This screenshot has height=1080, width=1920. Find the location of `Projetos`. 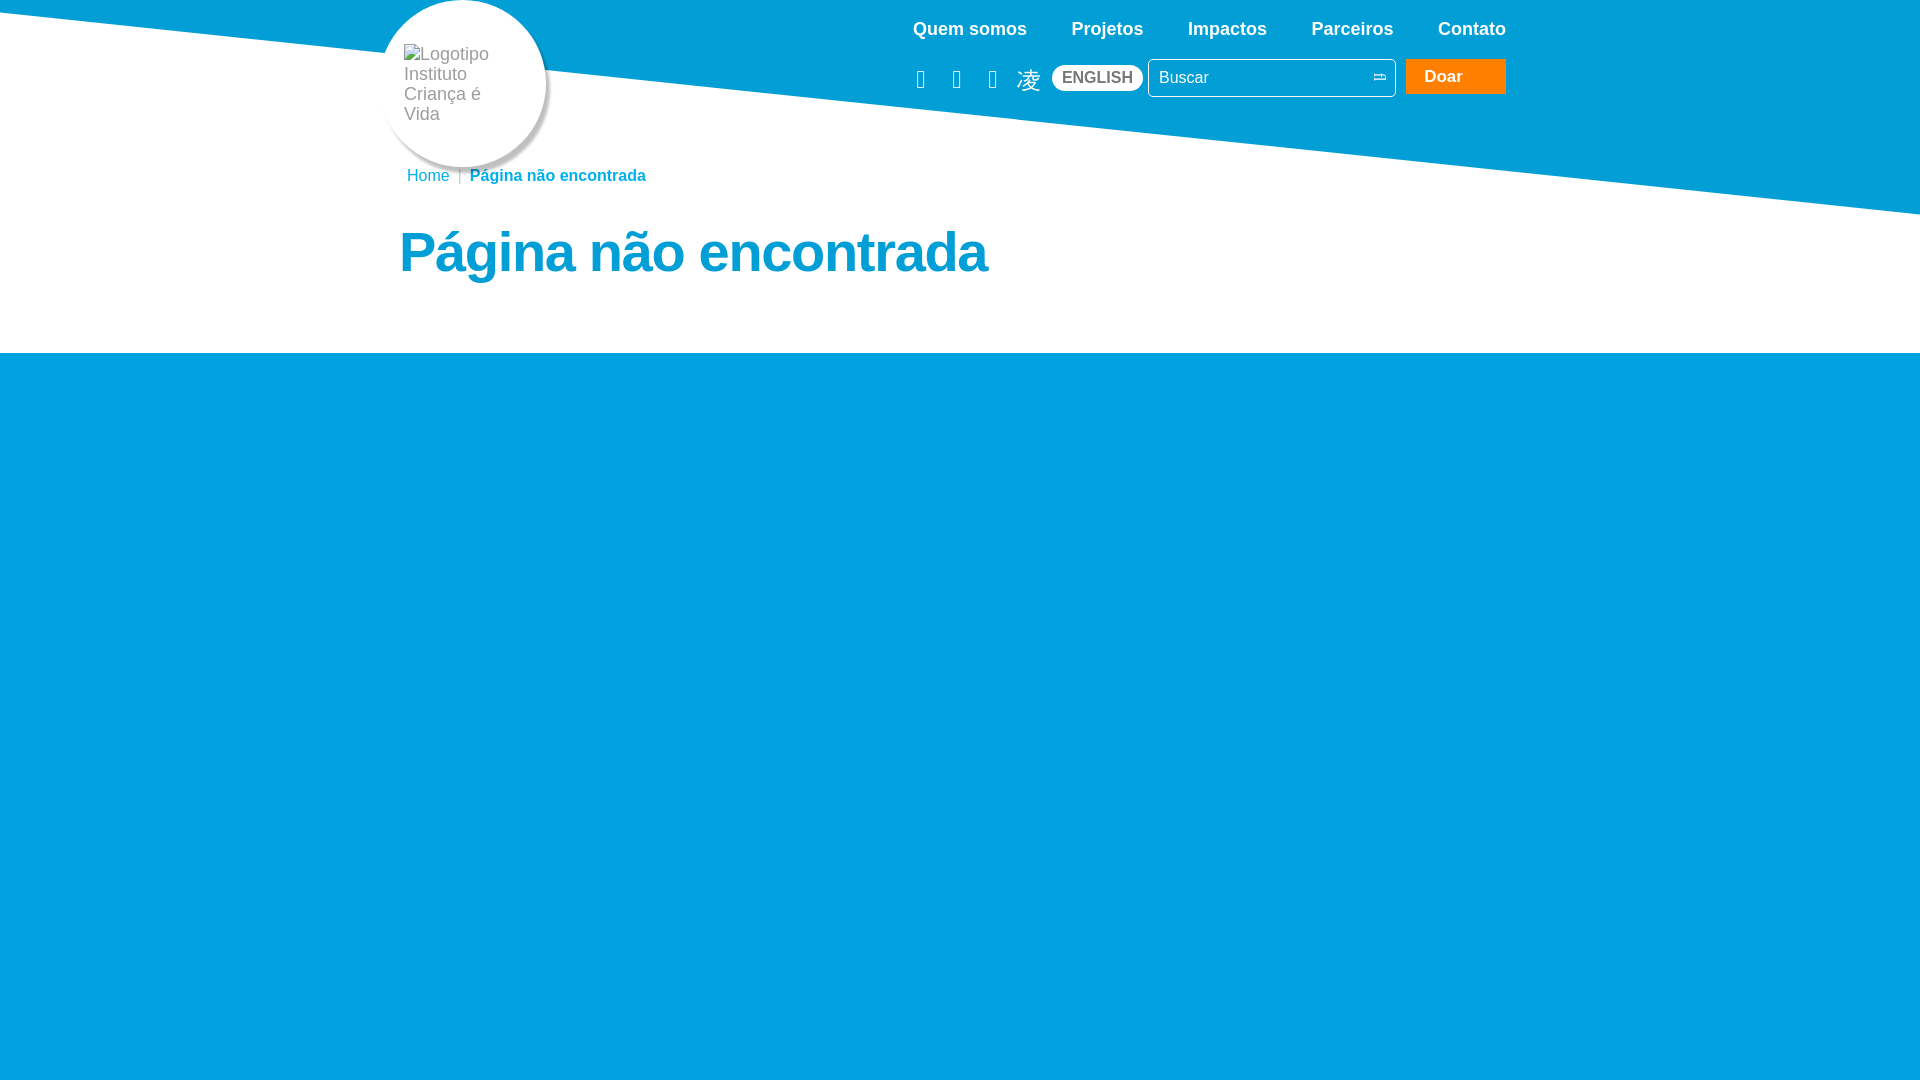

Projetos is located at coordinates (1108, 26).